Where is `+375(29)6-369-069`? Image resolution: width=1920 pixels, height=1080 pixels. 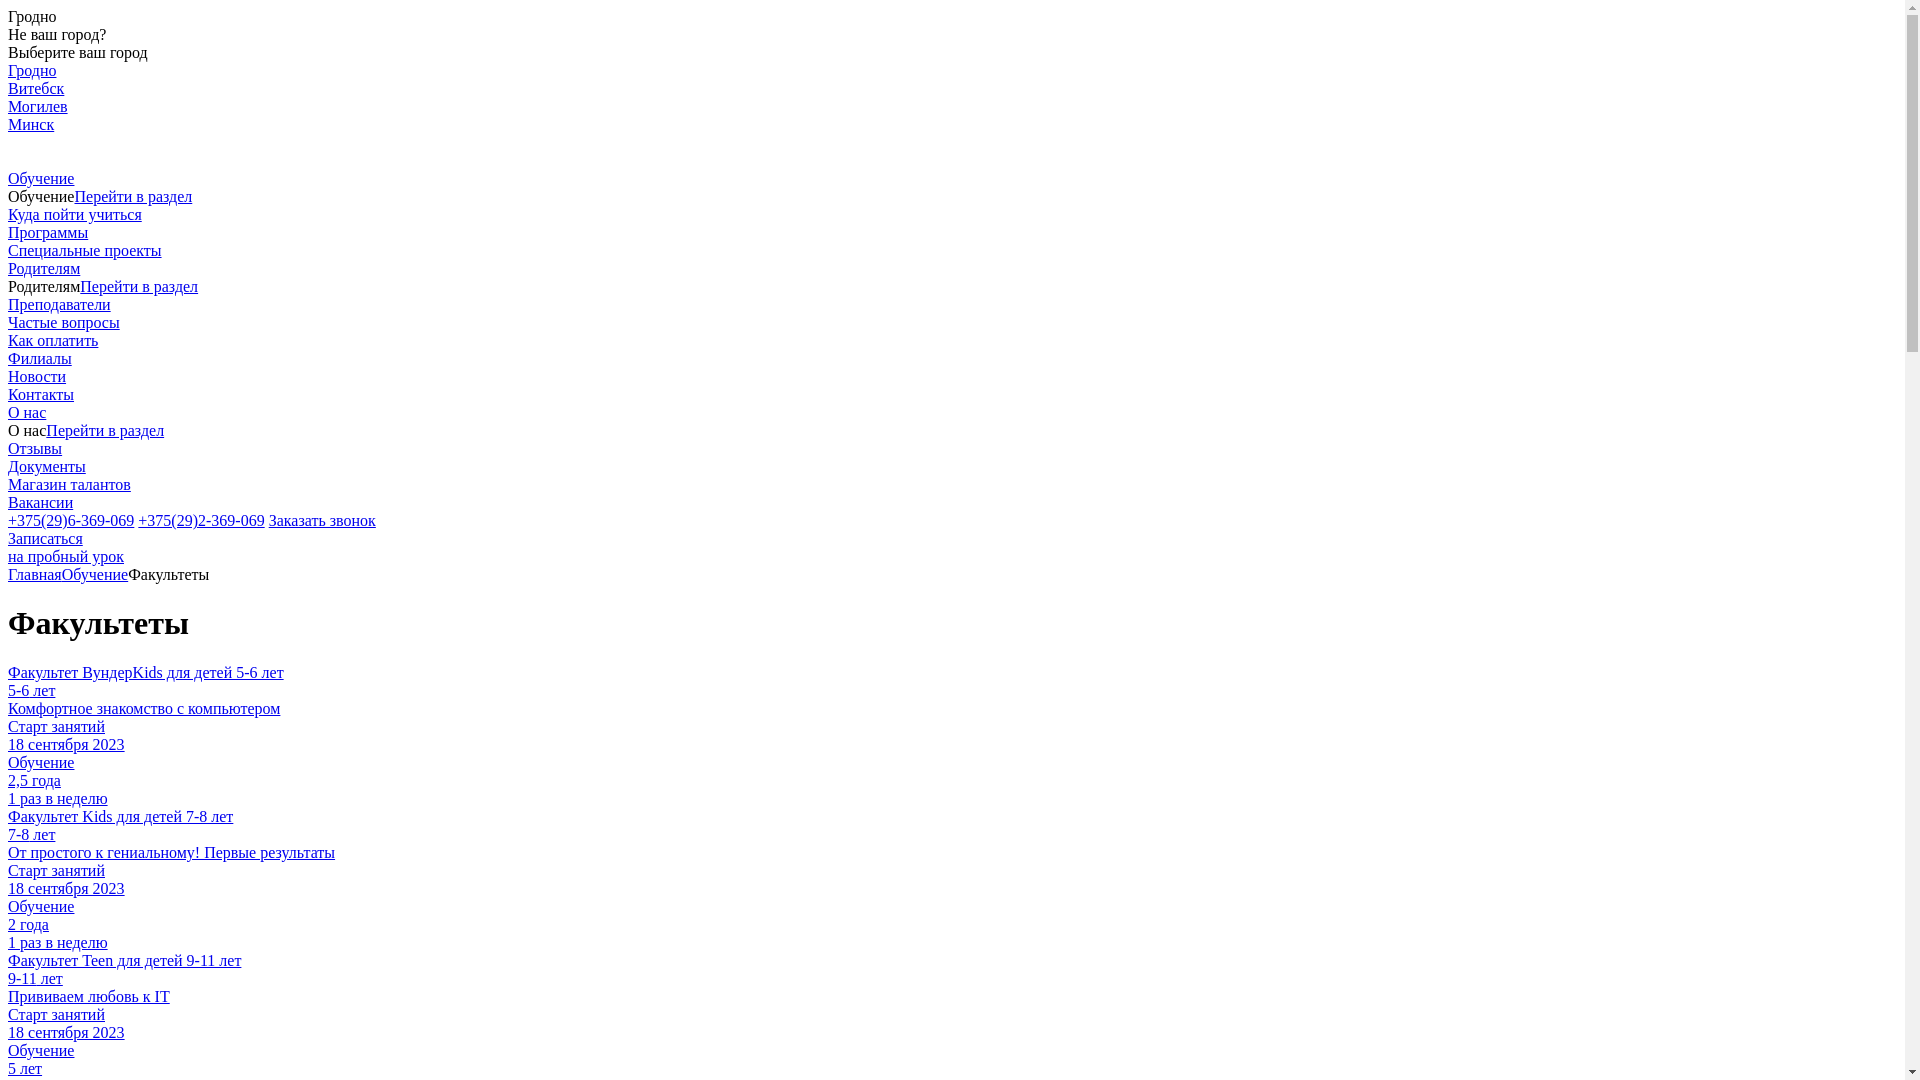 +375(29)6-369-069 is located at coordinates (71, 520).